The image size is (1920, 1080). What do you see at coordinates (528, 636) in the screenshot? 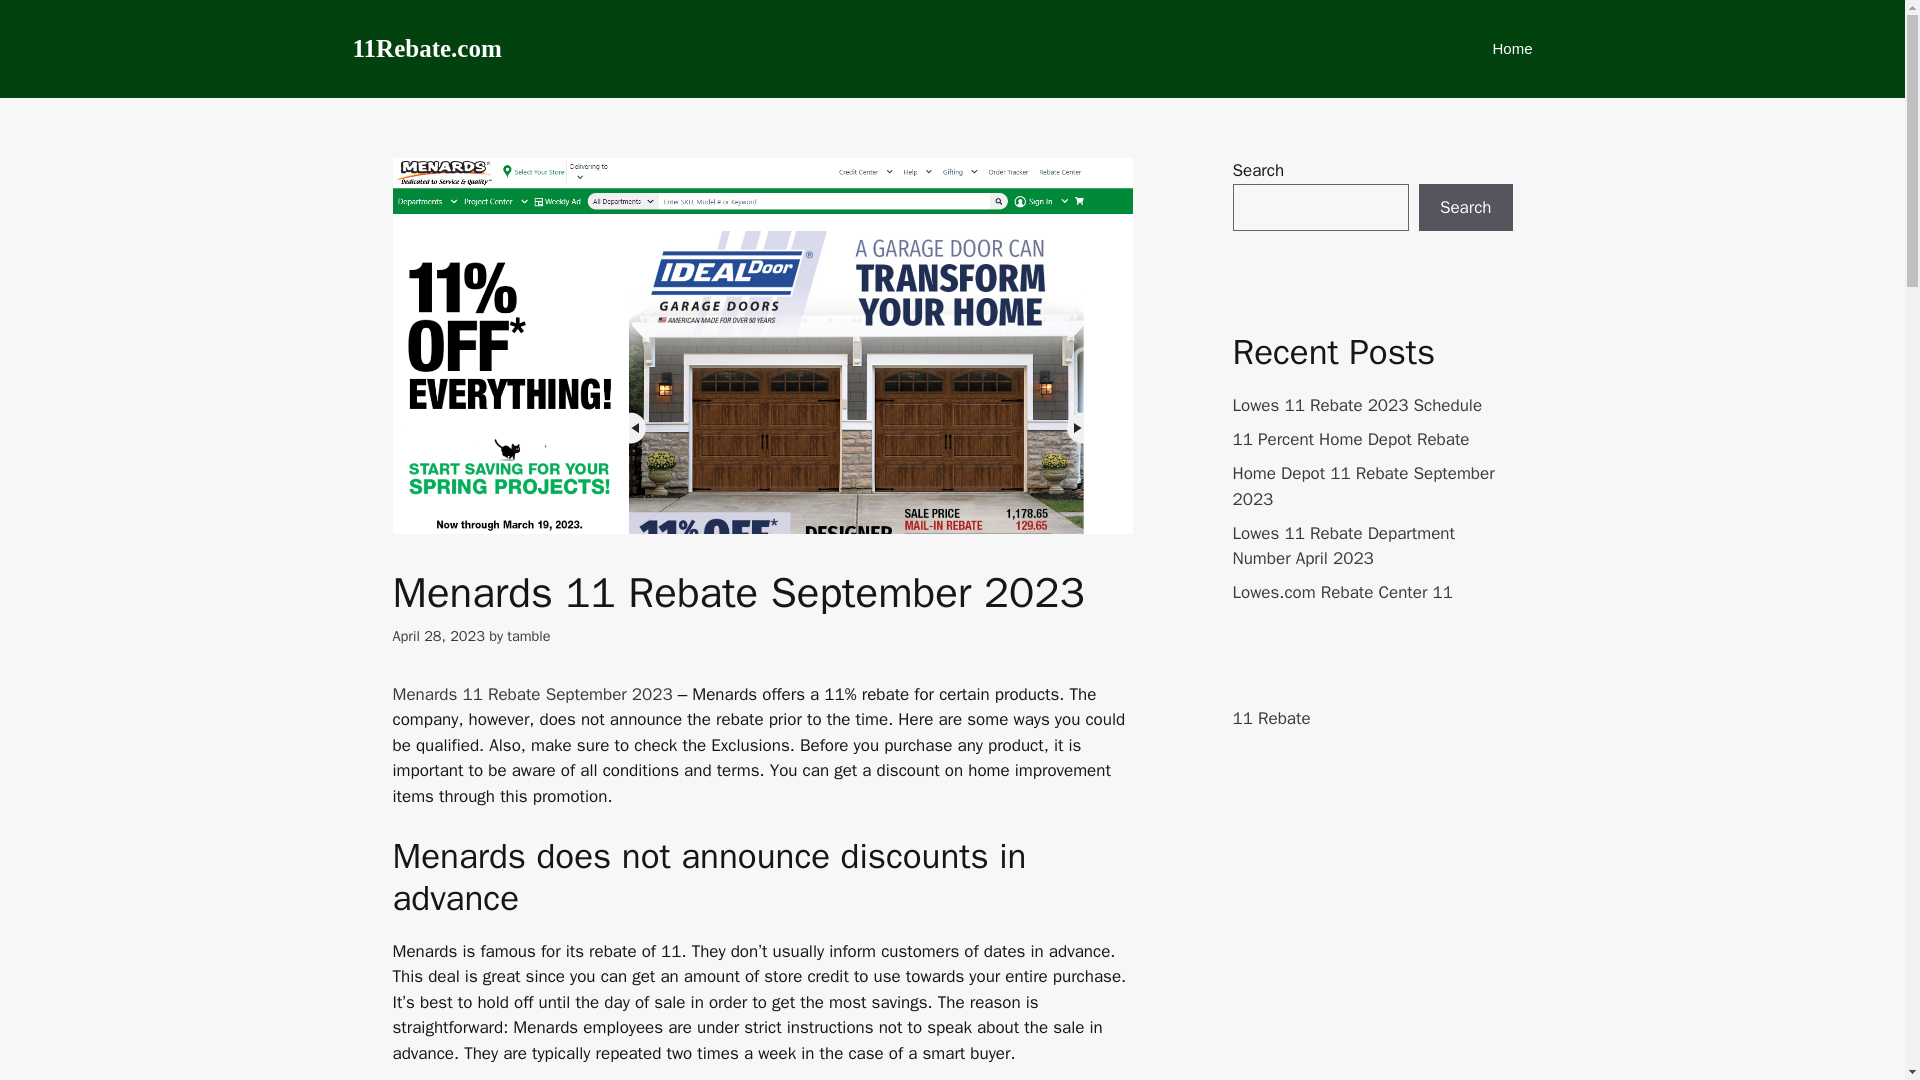
I see `View all posts by tamble` at bounding box center [528, 636].